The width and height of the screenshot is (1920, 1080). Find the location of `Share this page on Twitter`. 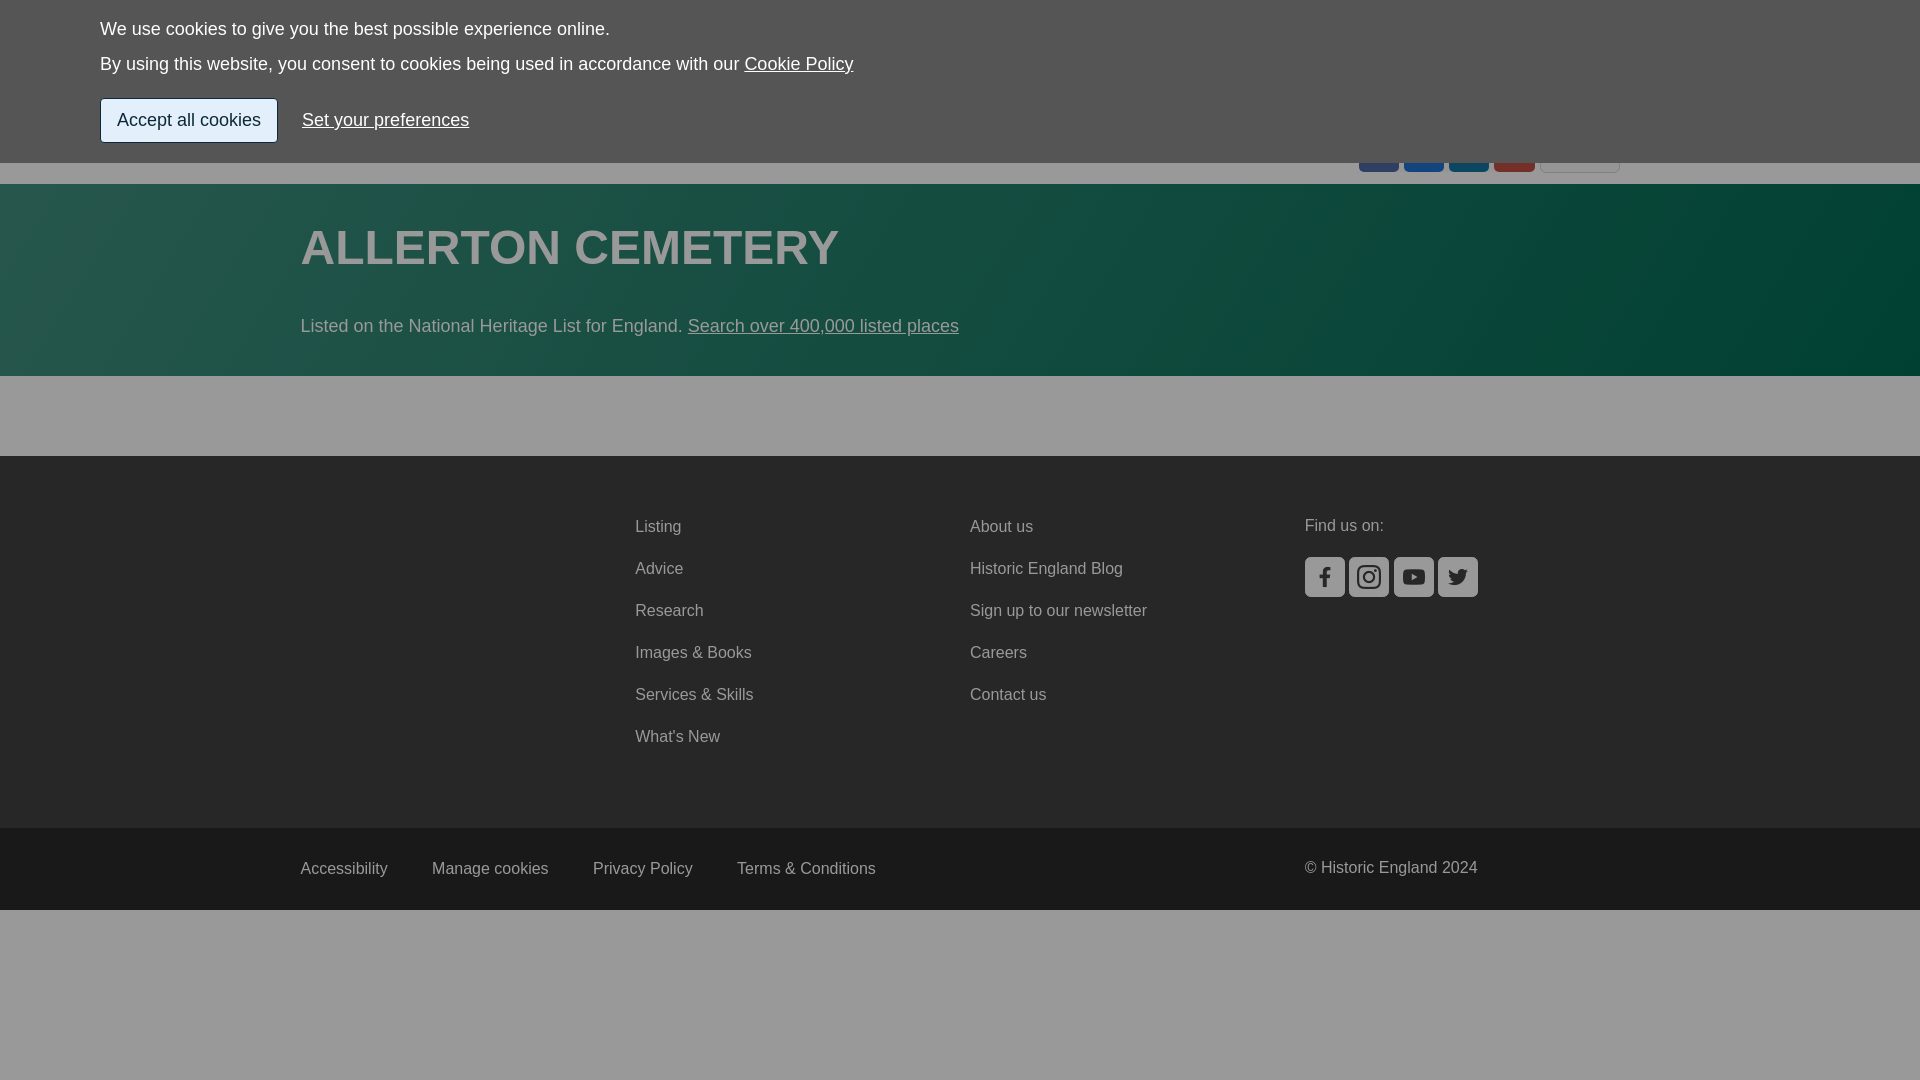

Share this page on Twitter is located at coordinates (1423, 151).